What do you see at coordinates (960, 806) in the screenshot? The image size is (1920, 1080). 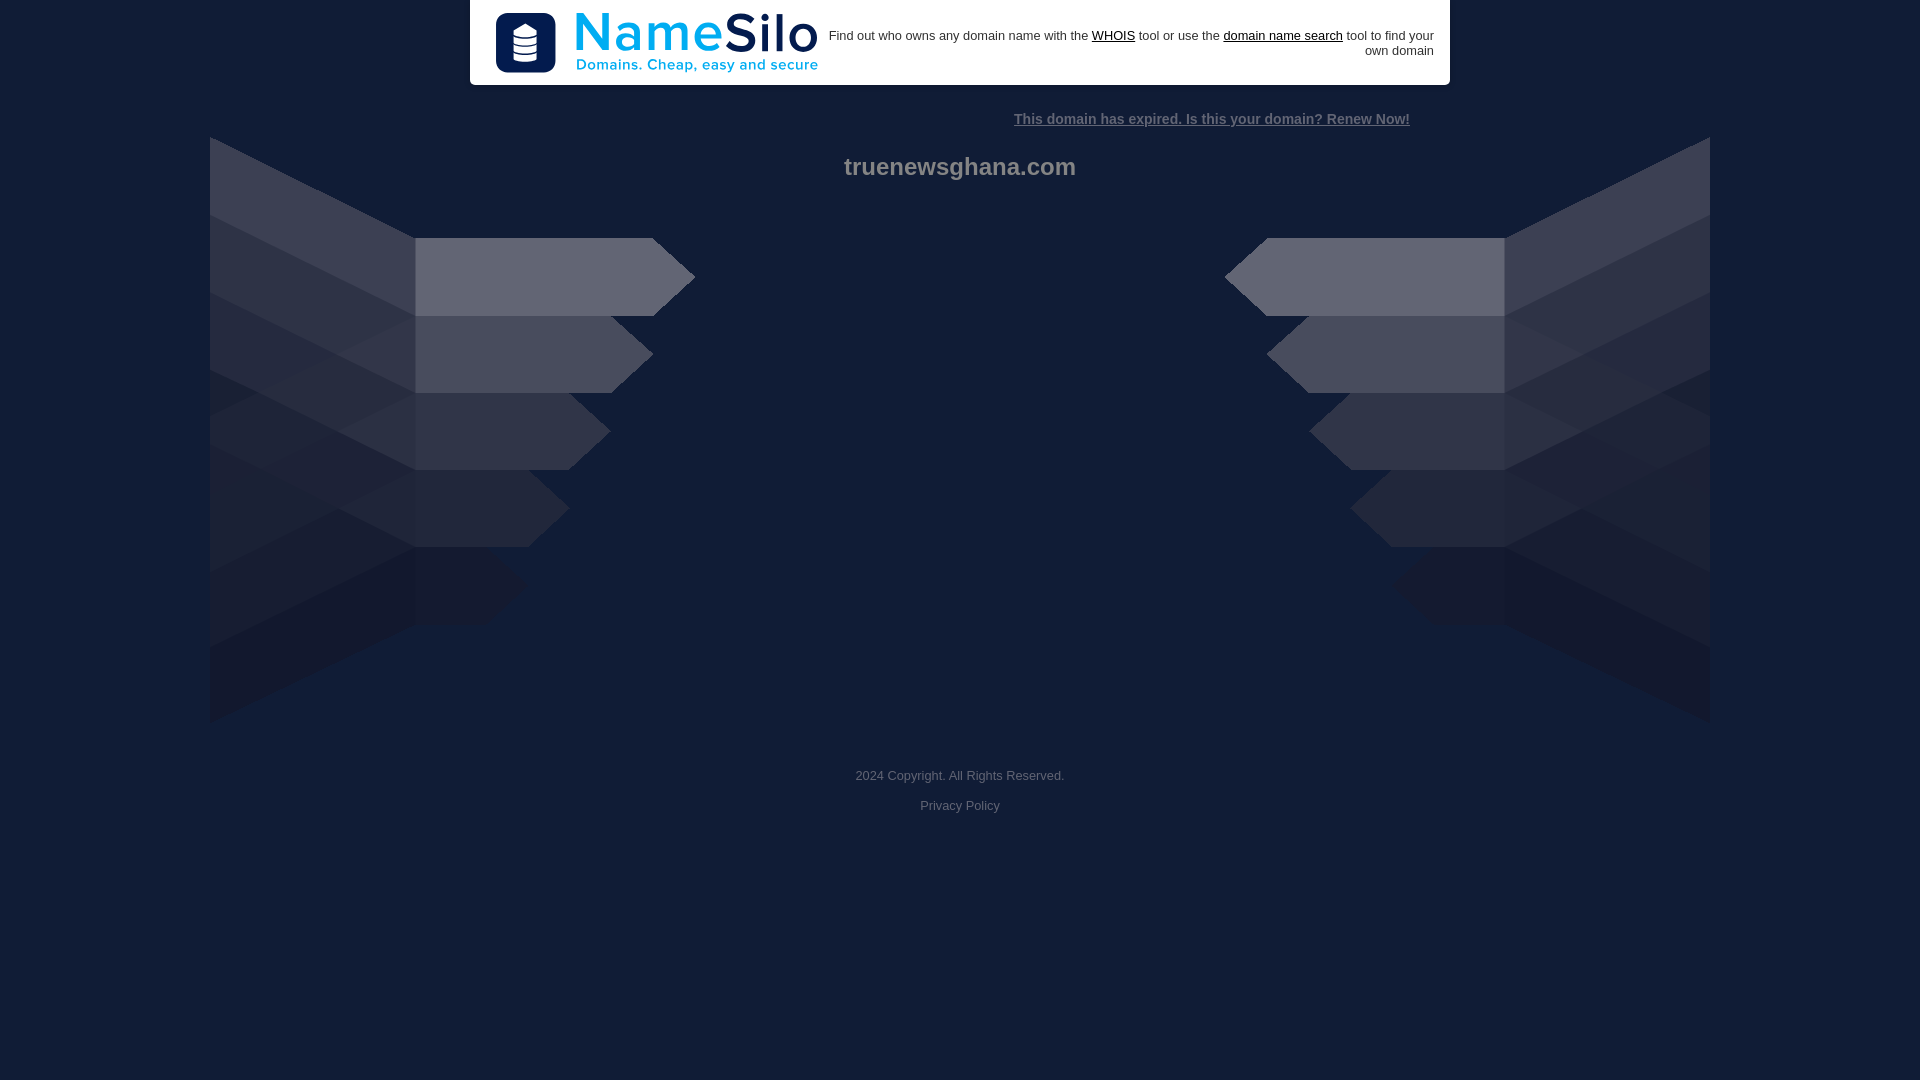 I see `Privacy Policy` at bounding box center [960, 806].